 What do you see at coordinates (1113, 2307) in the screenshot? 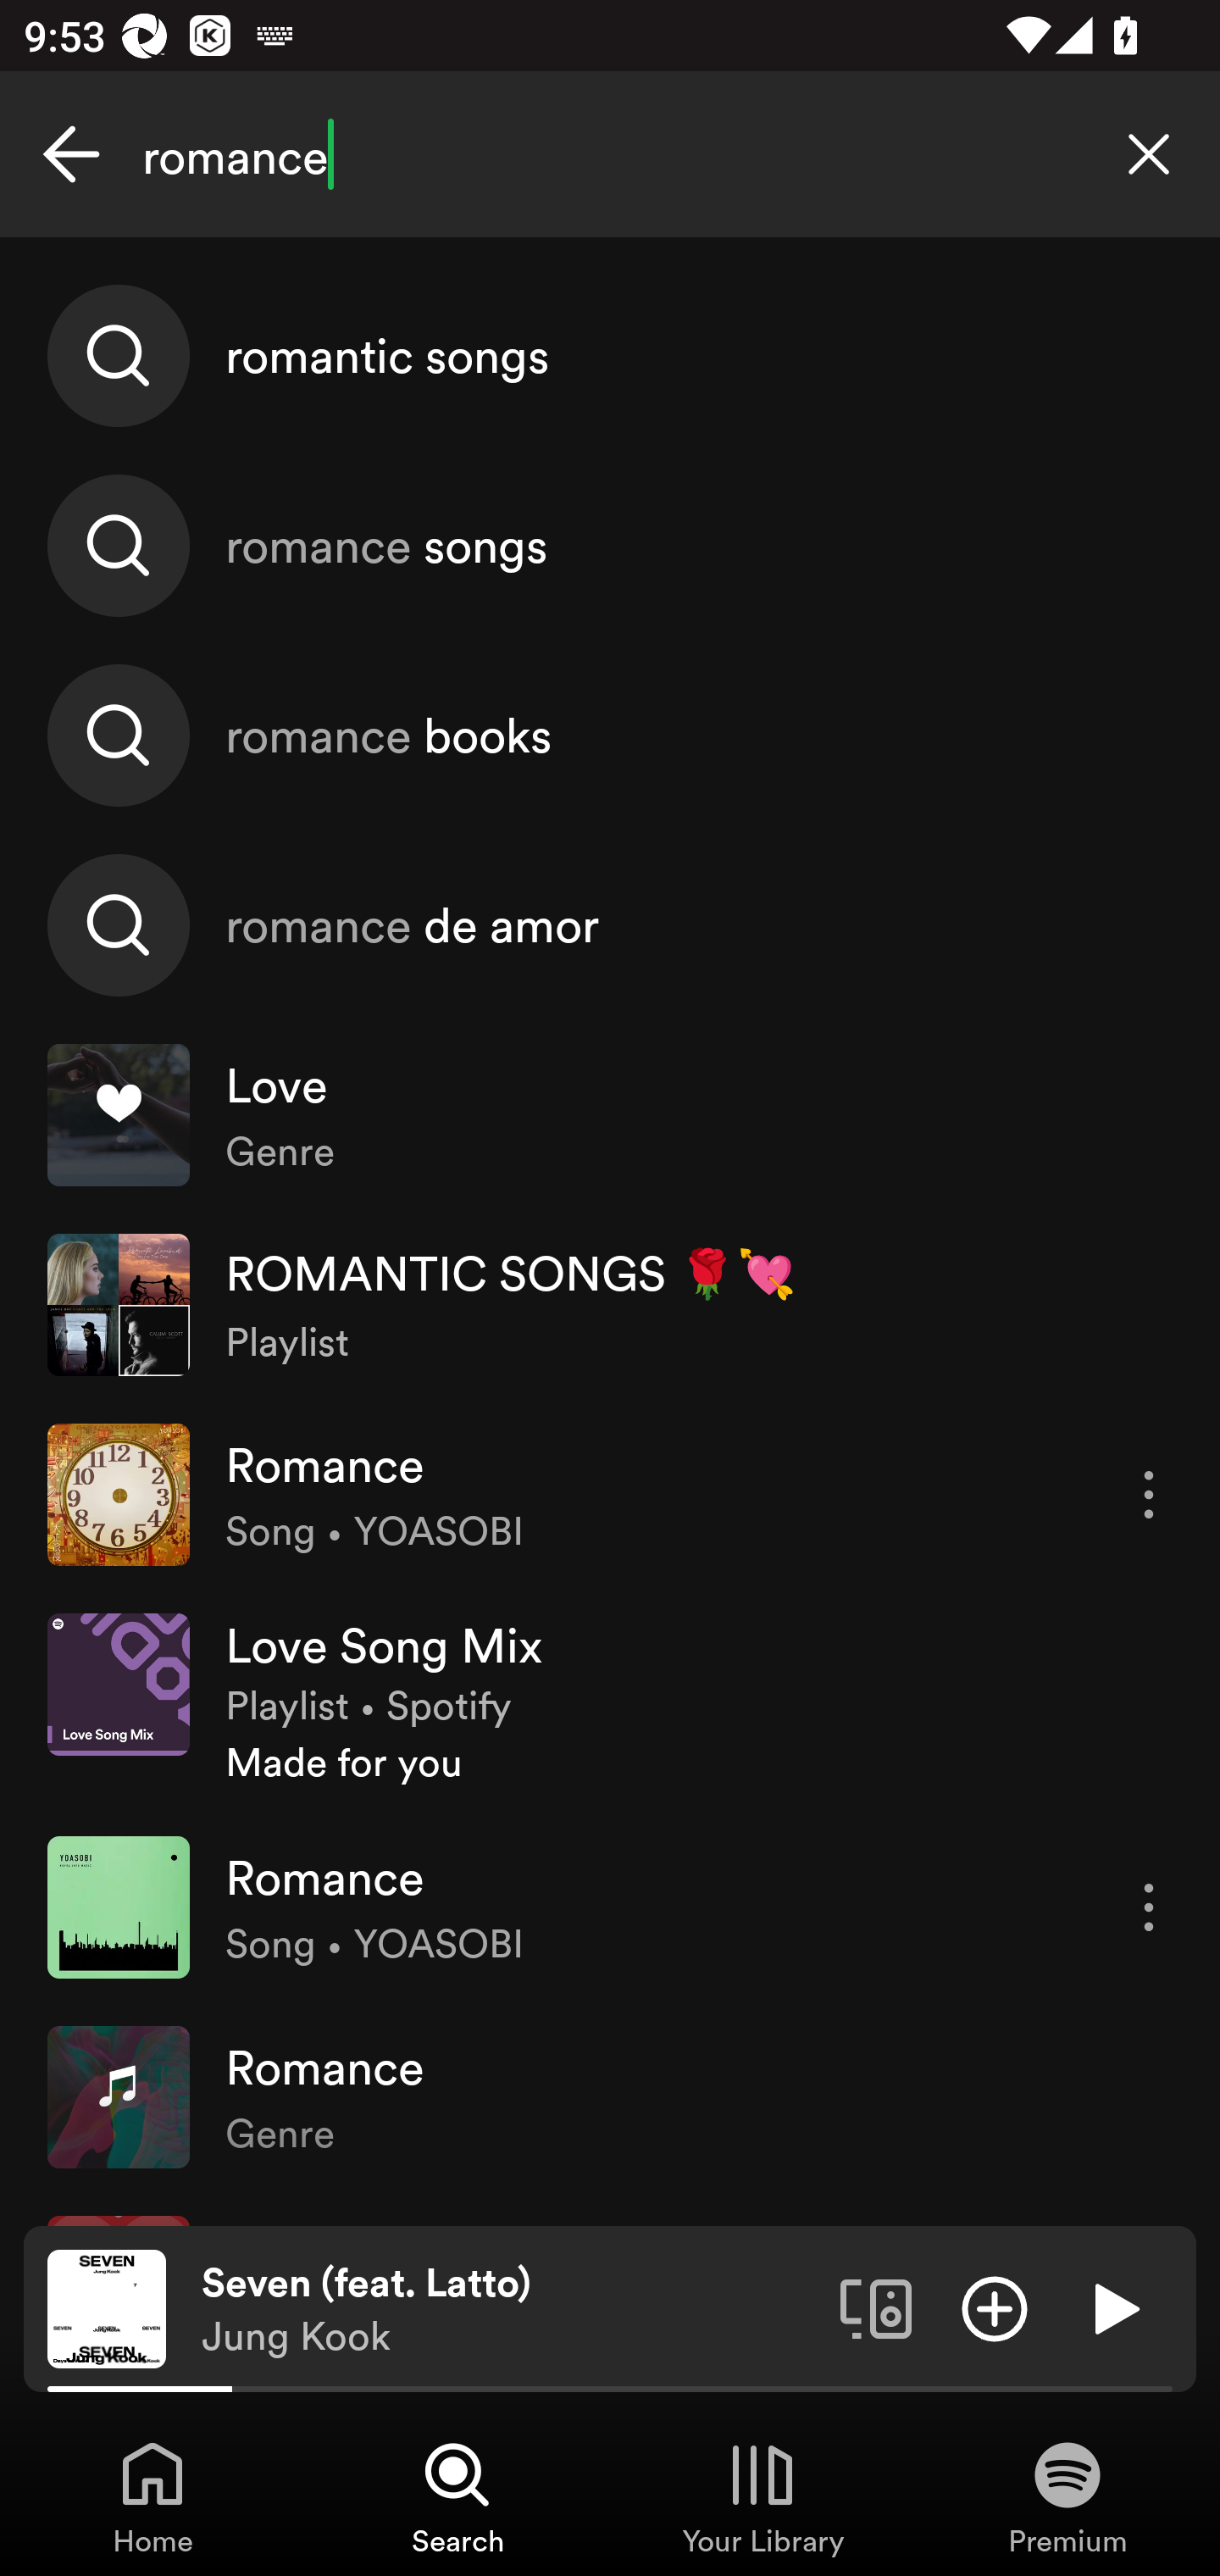
I see `Play` at bounding box center [1113, 2307].